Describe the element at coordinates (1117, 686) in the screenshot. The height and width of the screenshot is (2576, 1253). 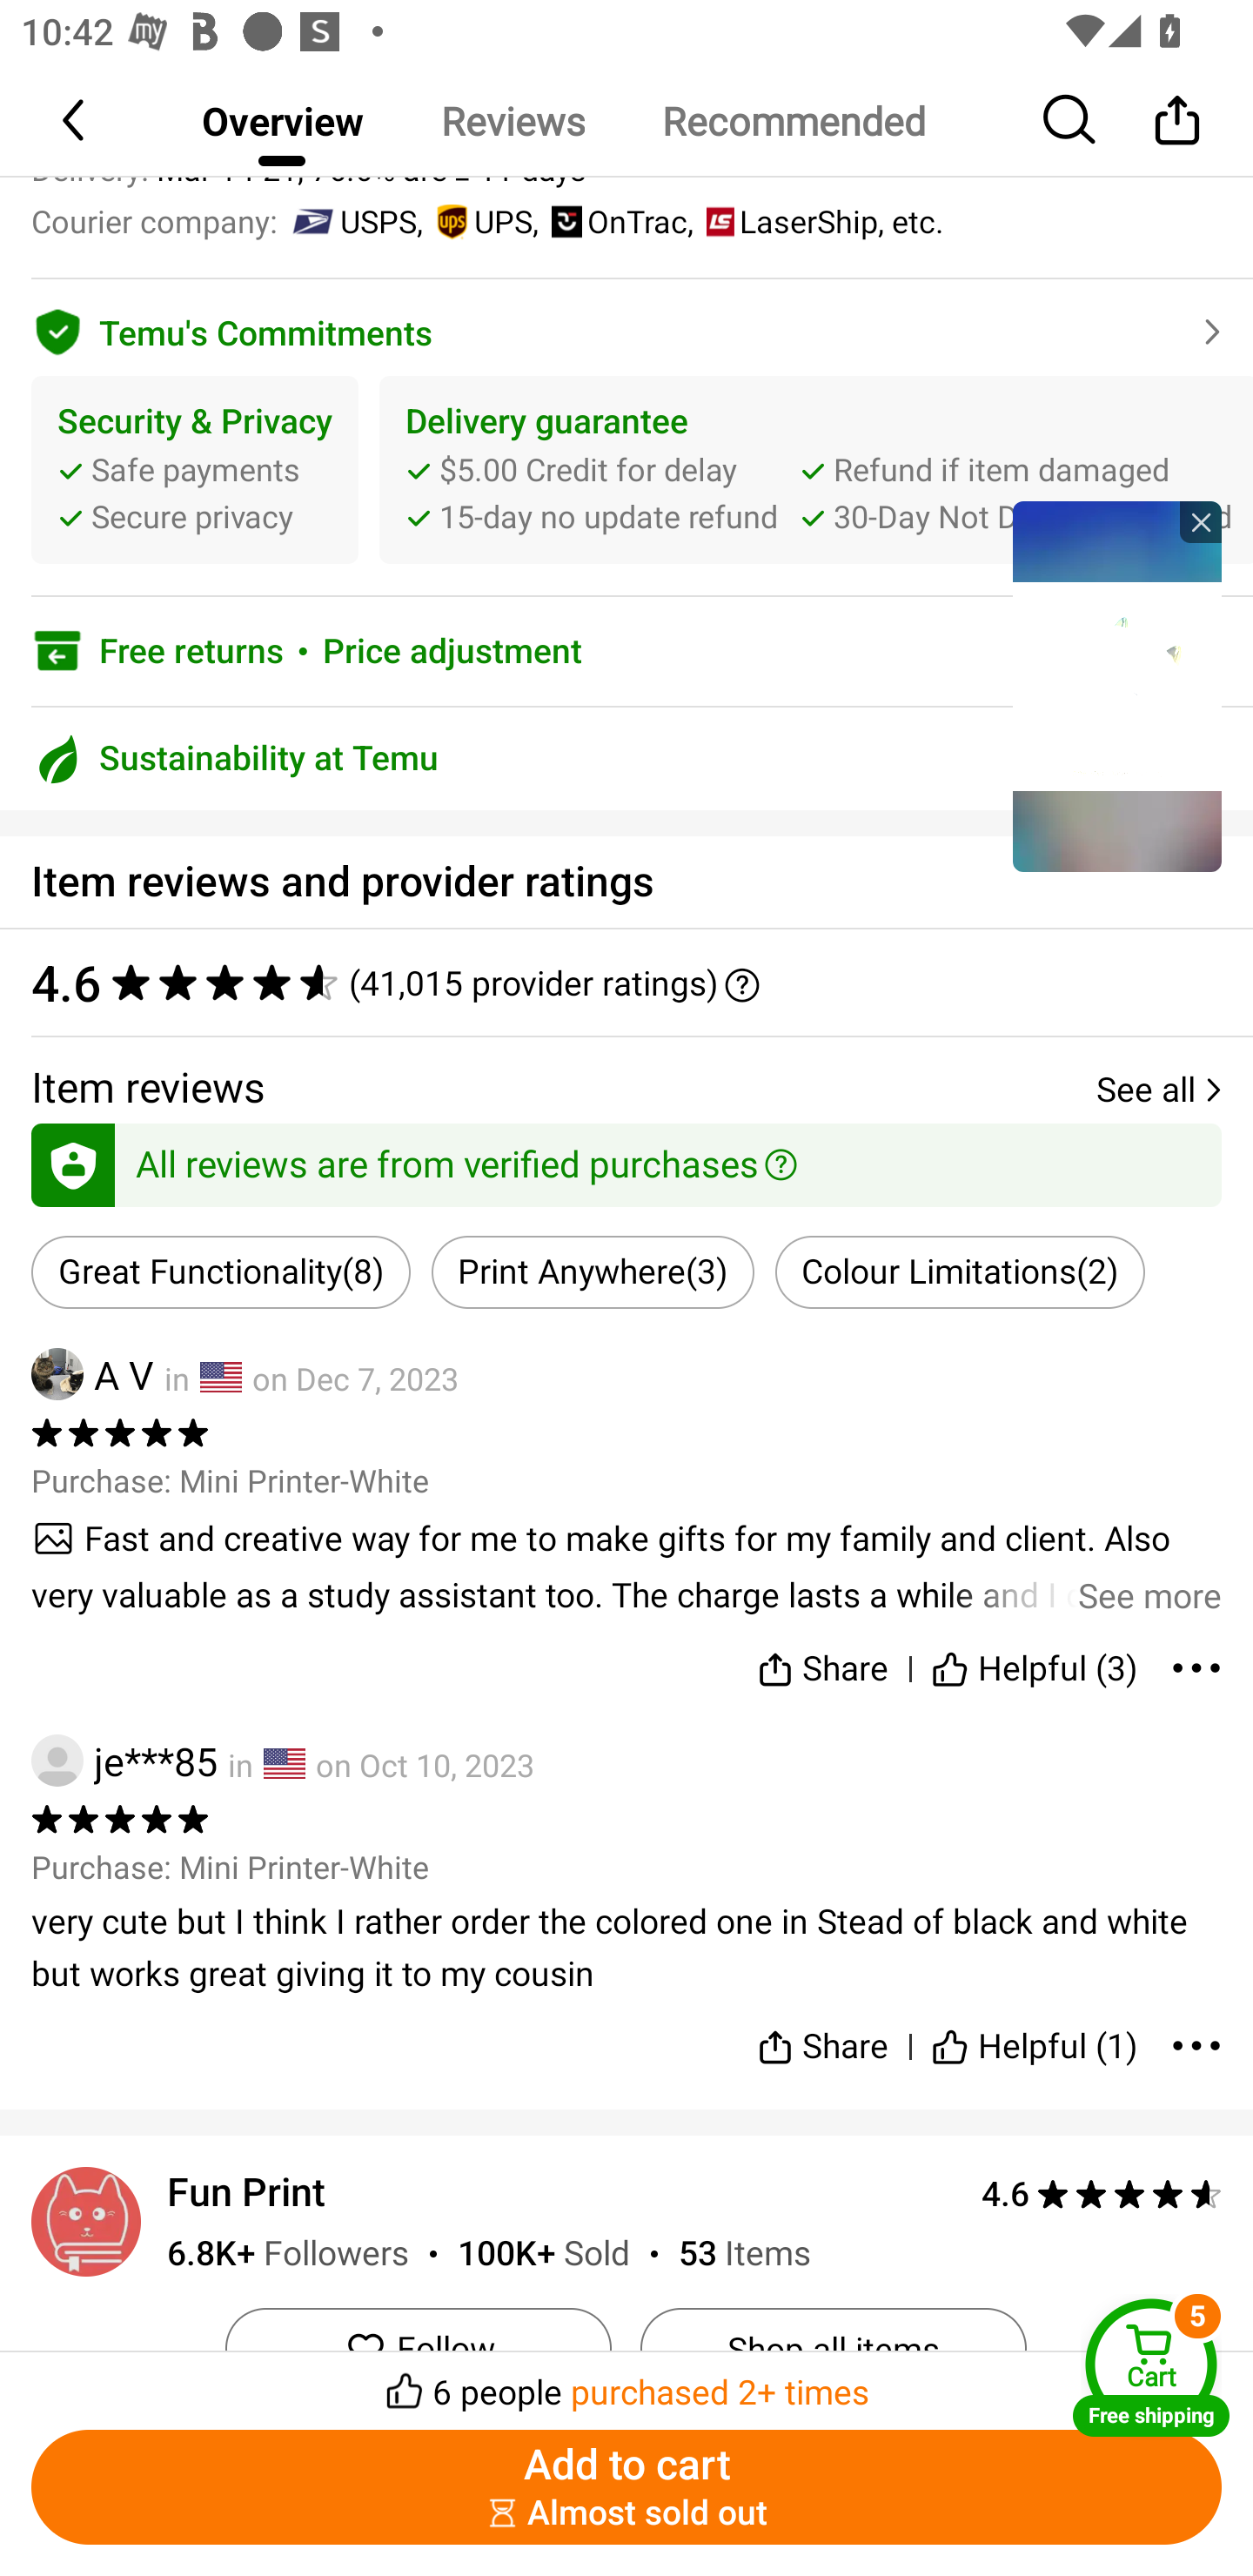
I see `tronplayer_view` at that location.